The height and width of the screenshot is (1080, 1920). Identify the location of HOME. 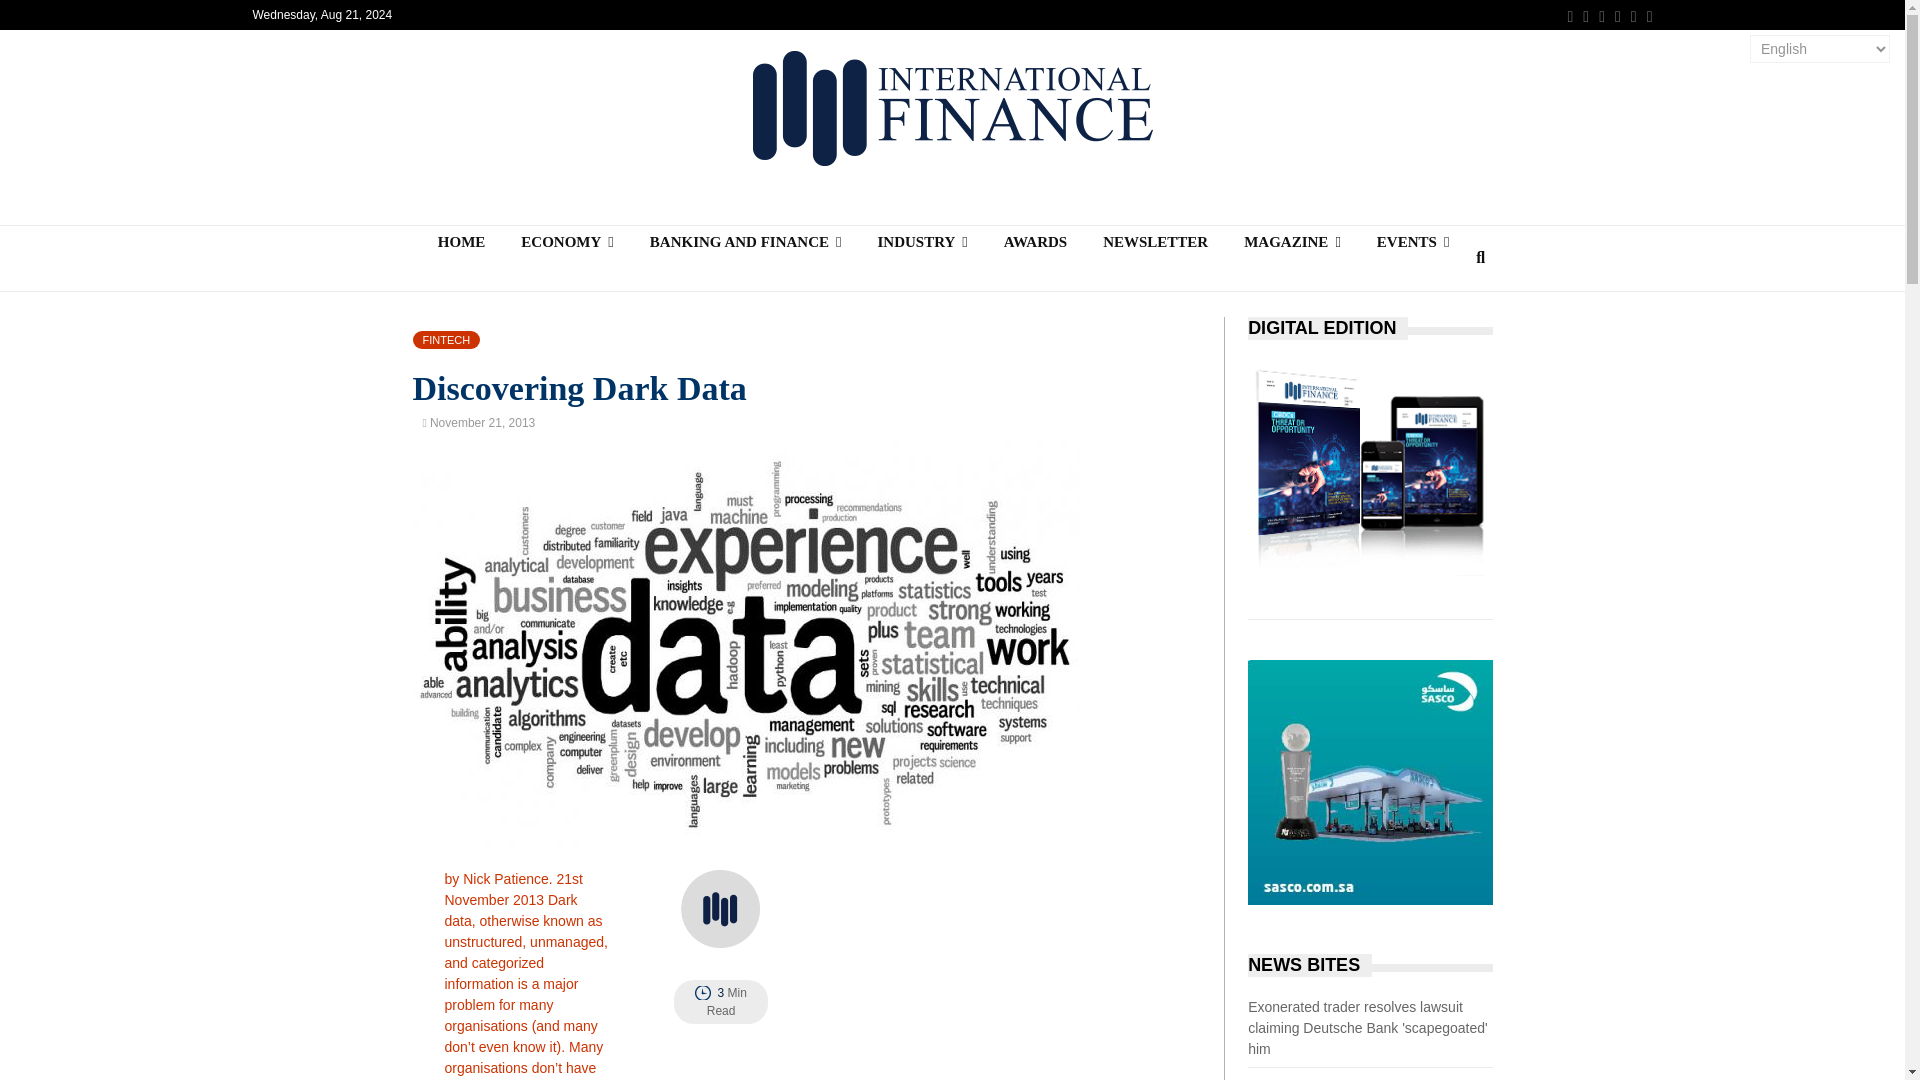
(462, 242).